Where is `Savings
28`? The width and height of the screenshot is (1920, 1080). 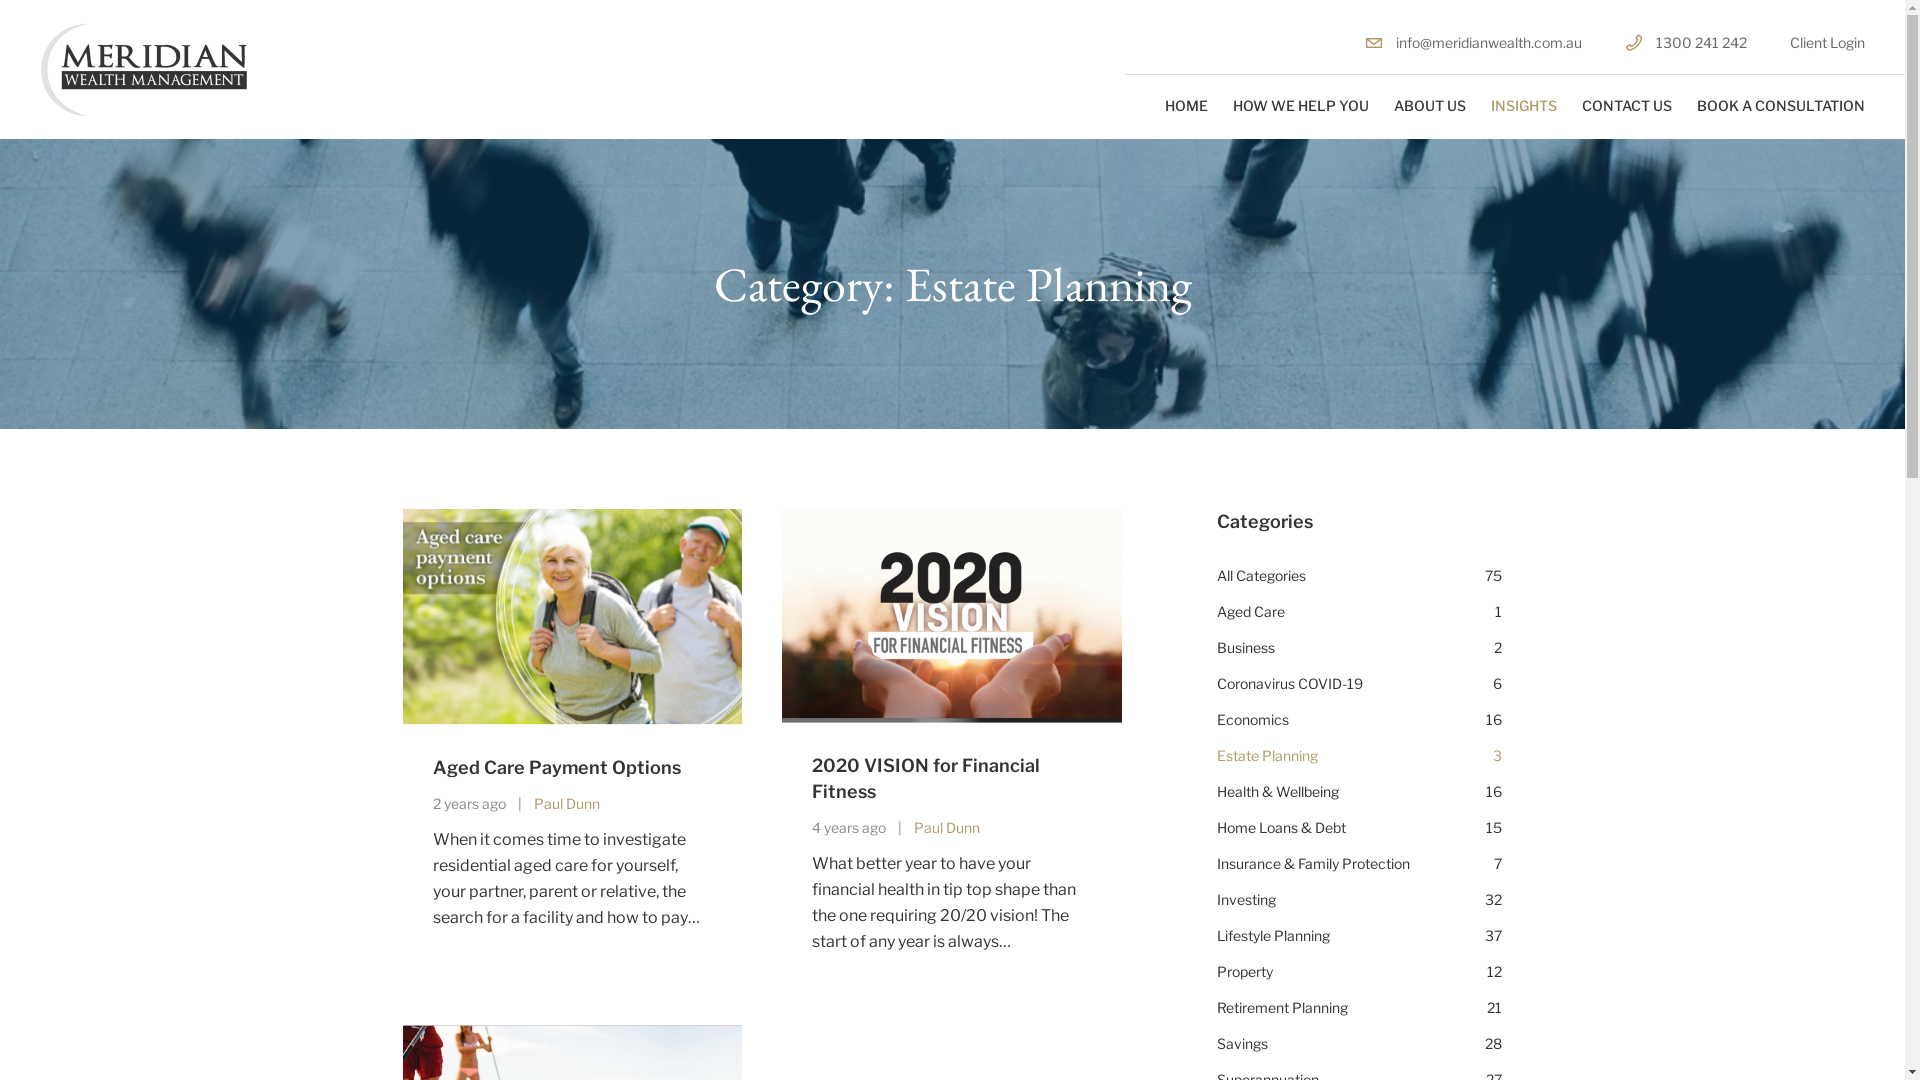
Savings
28 is located at coordinates (1360, 1044).